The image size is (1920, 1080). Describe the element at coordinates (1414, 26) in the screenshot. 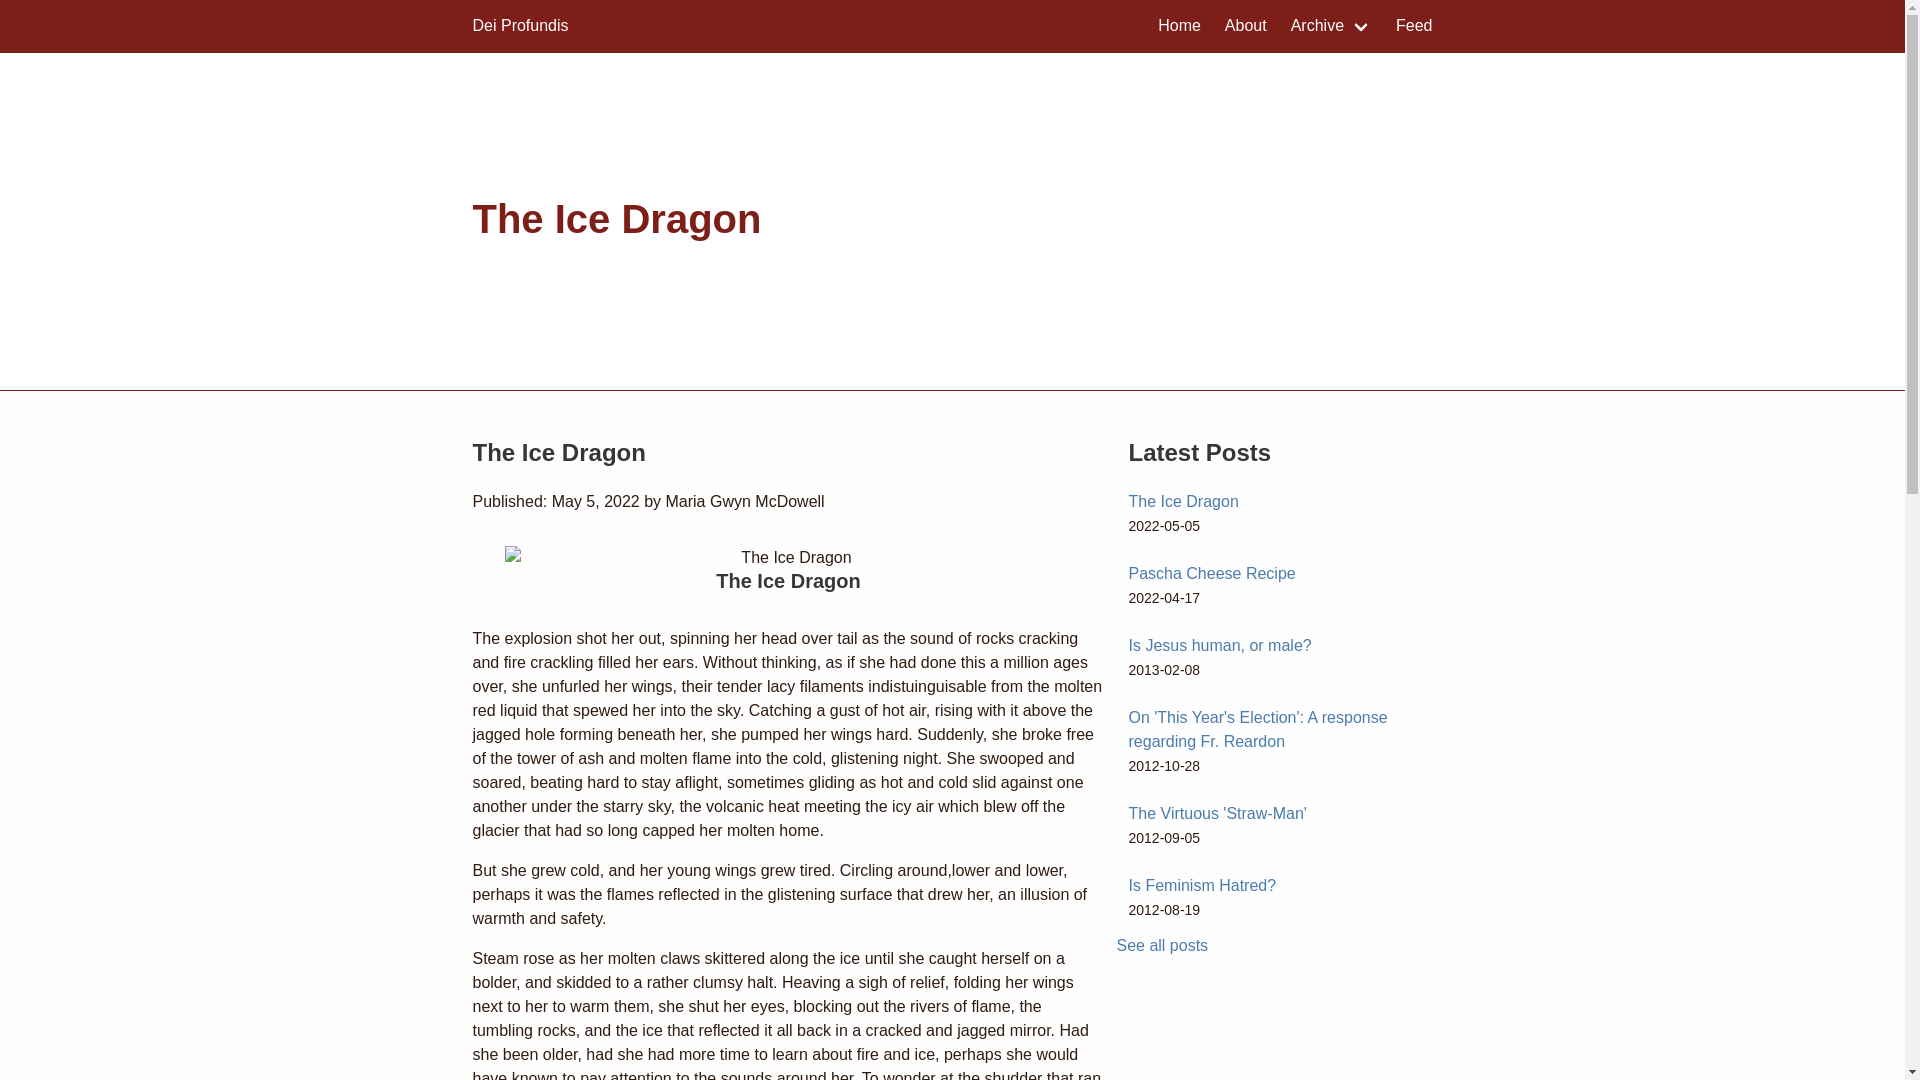

I see `Feed` at that location.